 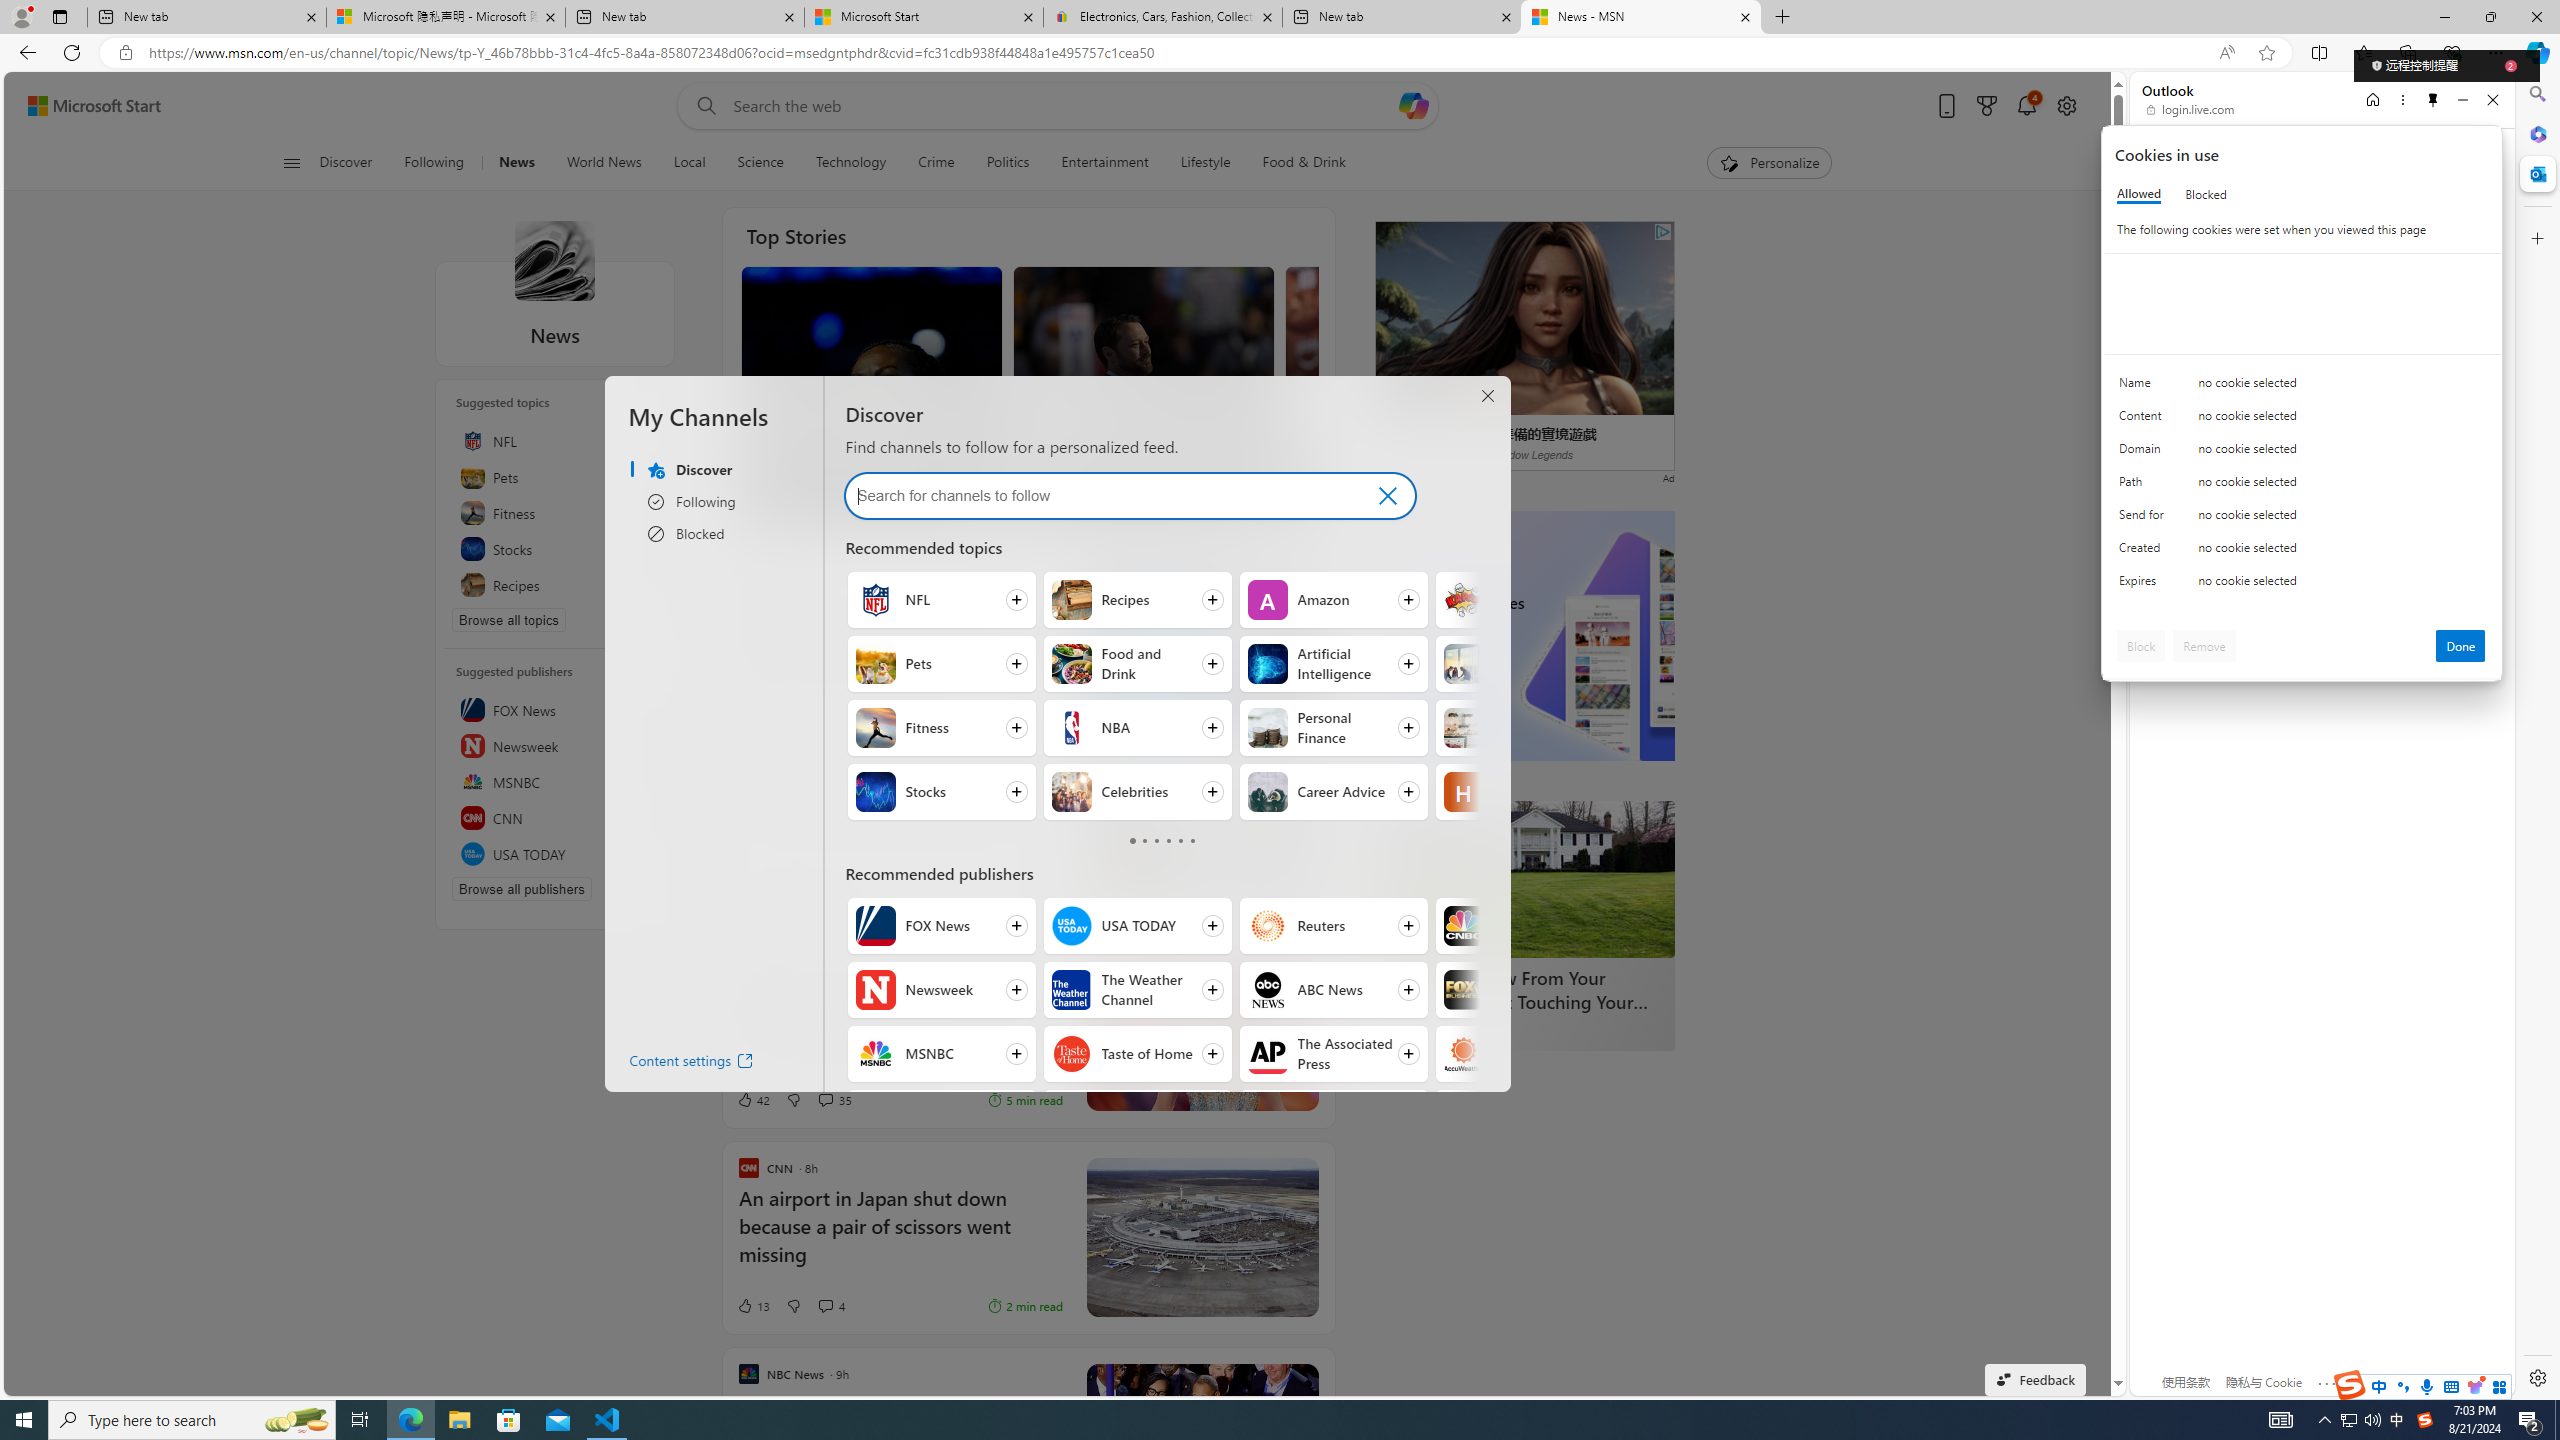 I want to click on Microsoft, so click(x=2208, y=164).